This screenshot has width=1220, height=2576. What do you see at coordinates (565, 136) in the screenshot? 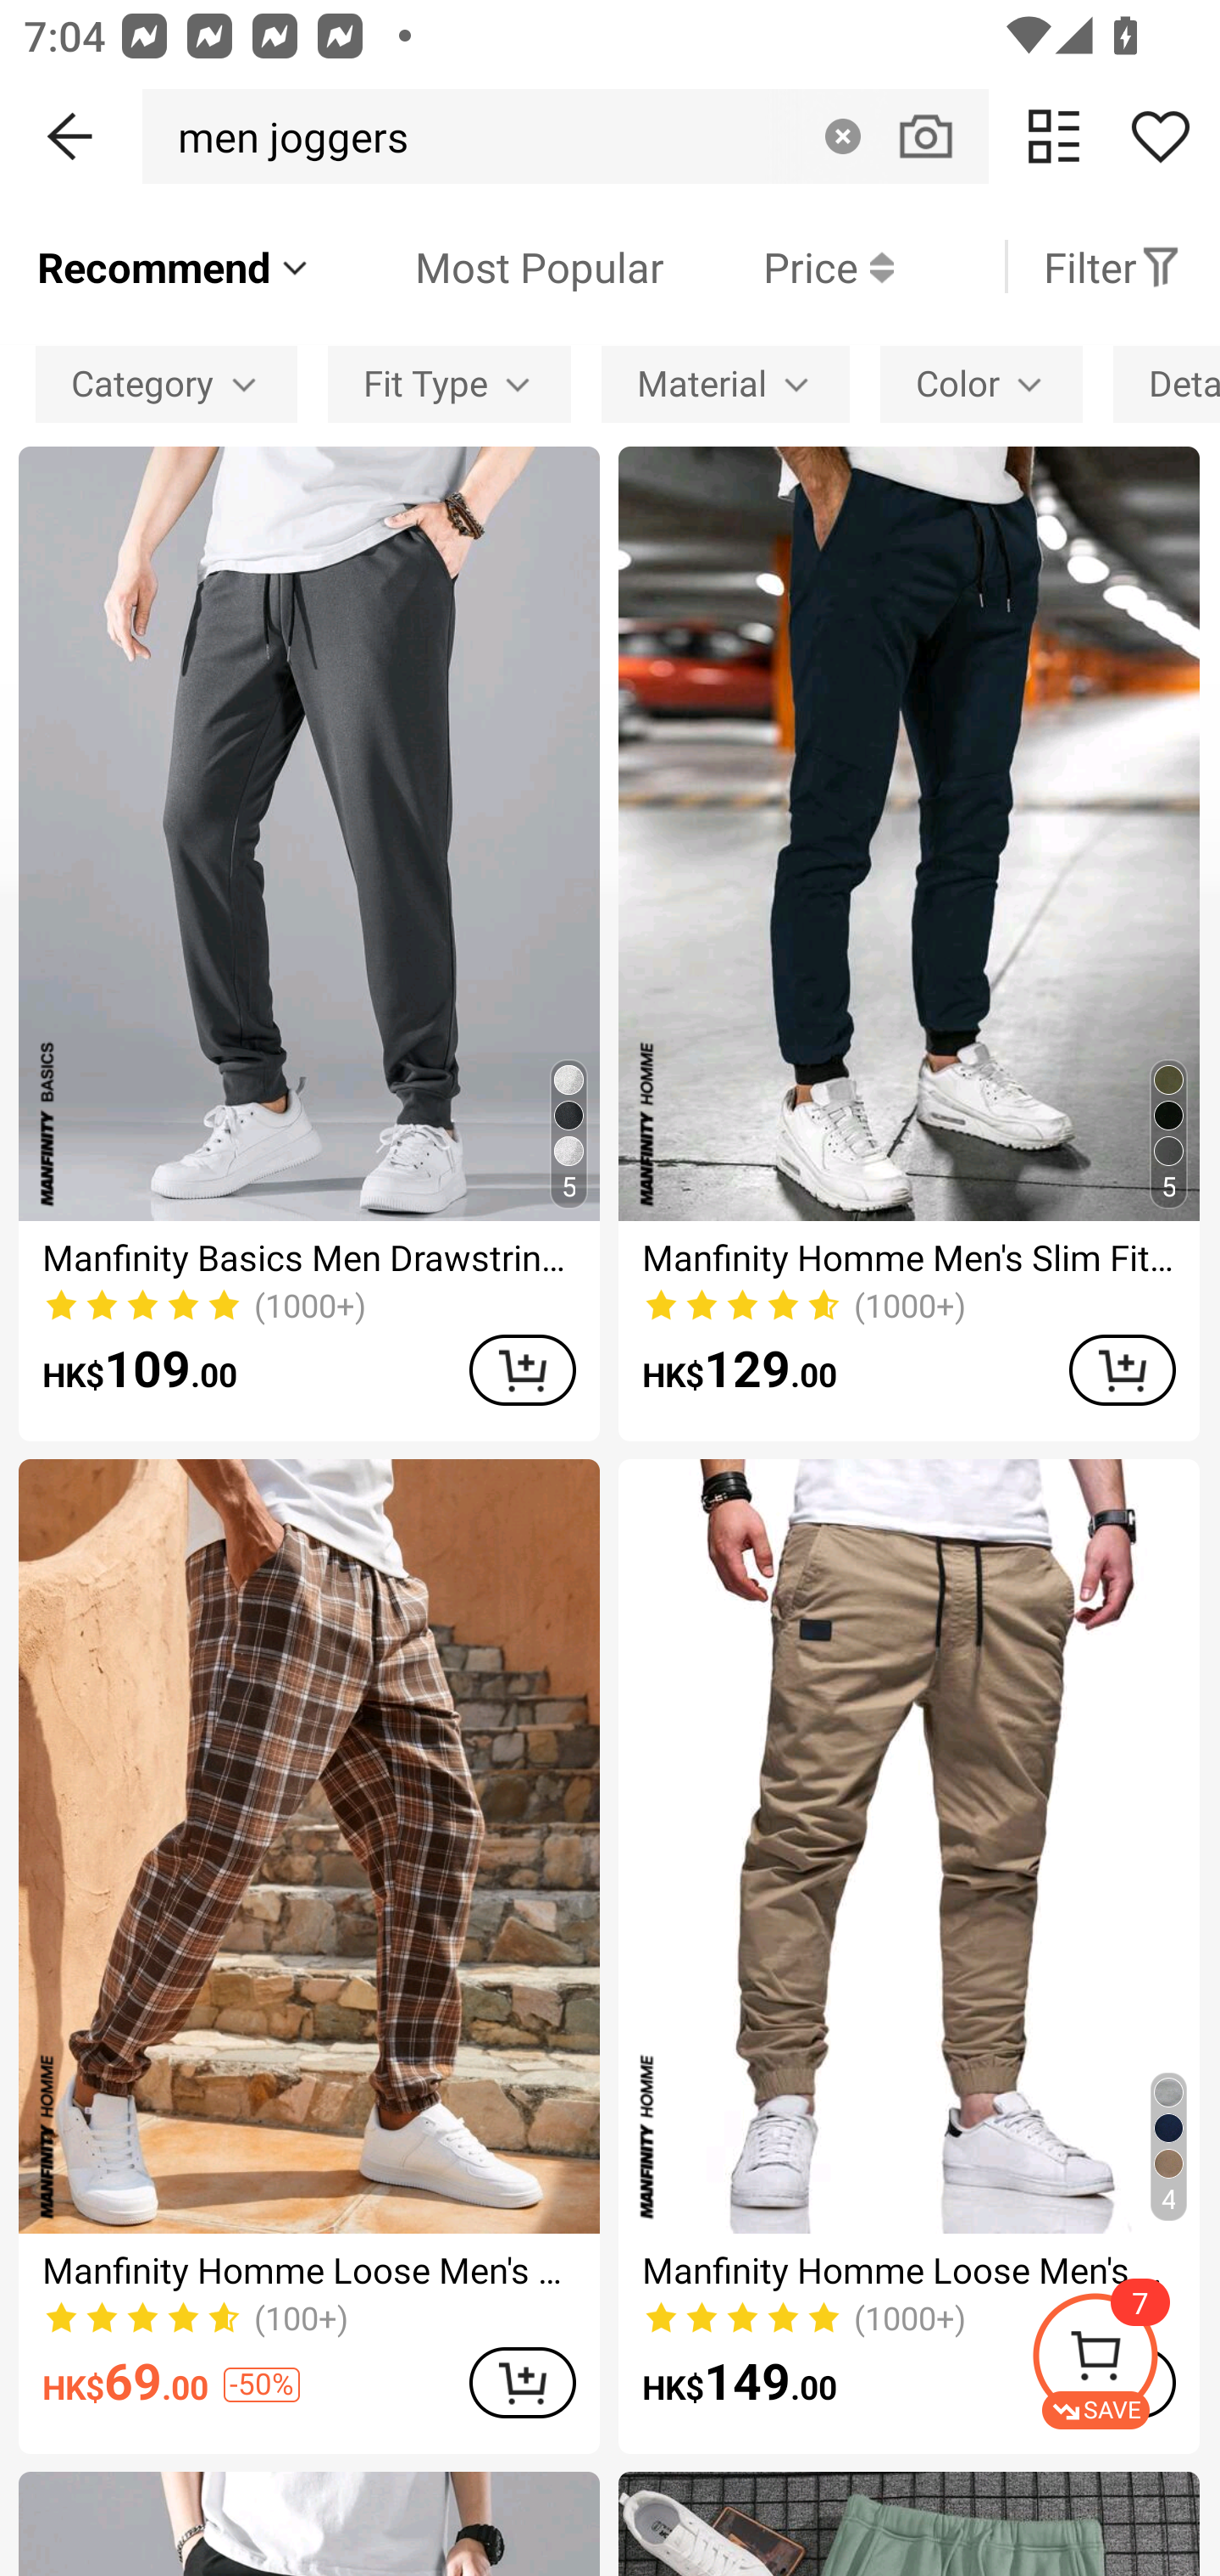
I see `men joggers Clear` at bounding box center [565, 136].